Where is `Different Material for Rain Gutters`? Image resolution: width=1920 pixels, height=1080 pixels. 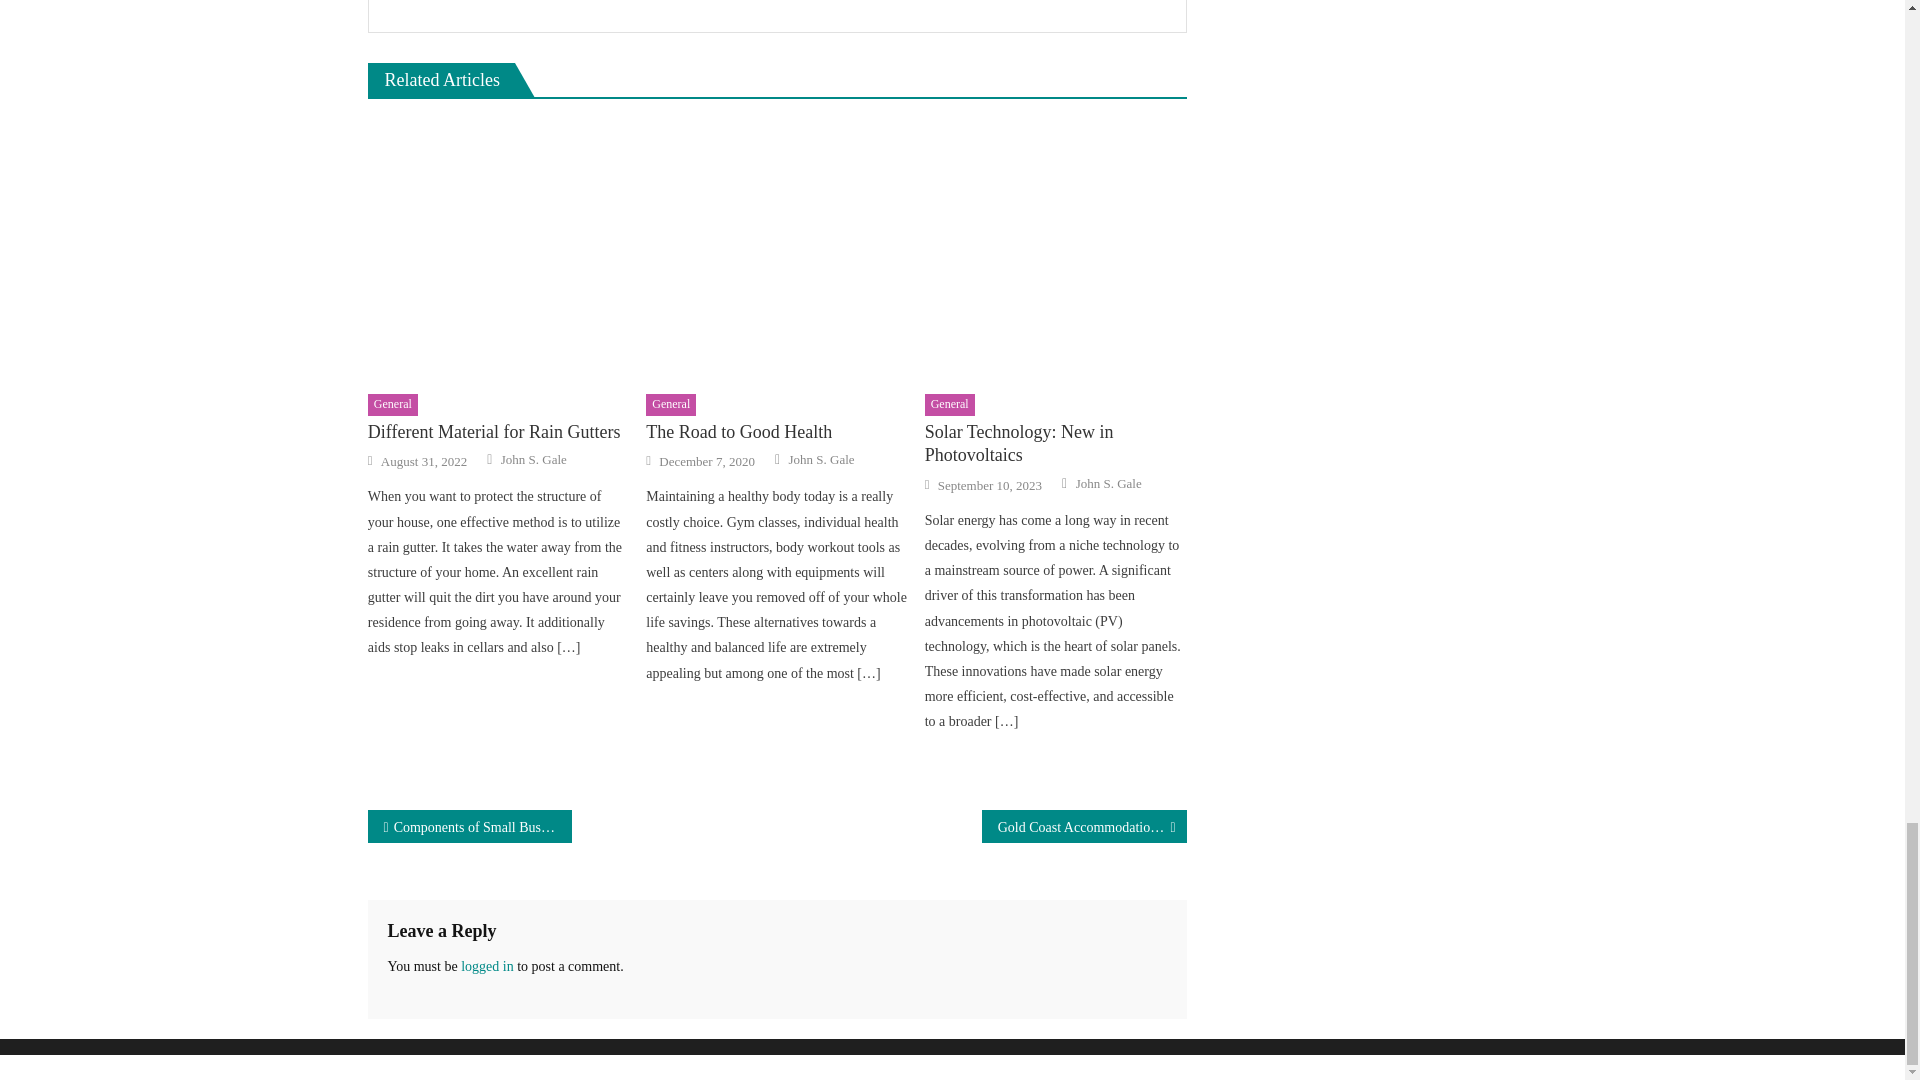
Different Material for Rain Gutters is located at coordinates (498, 432).